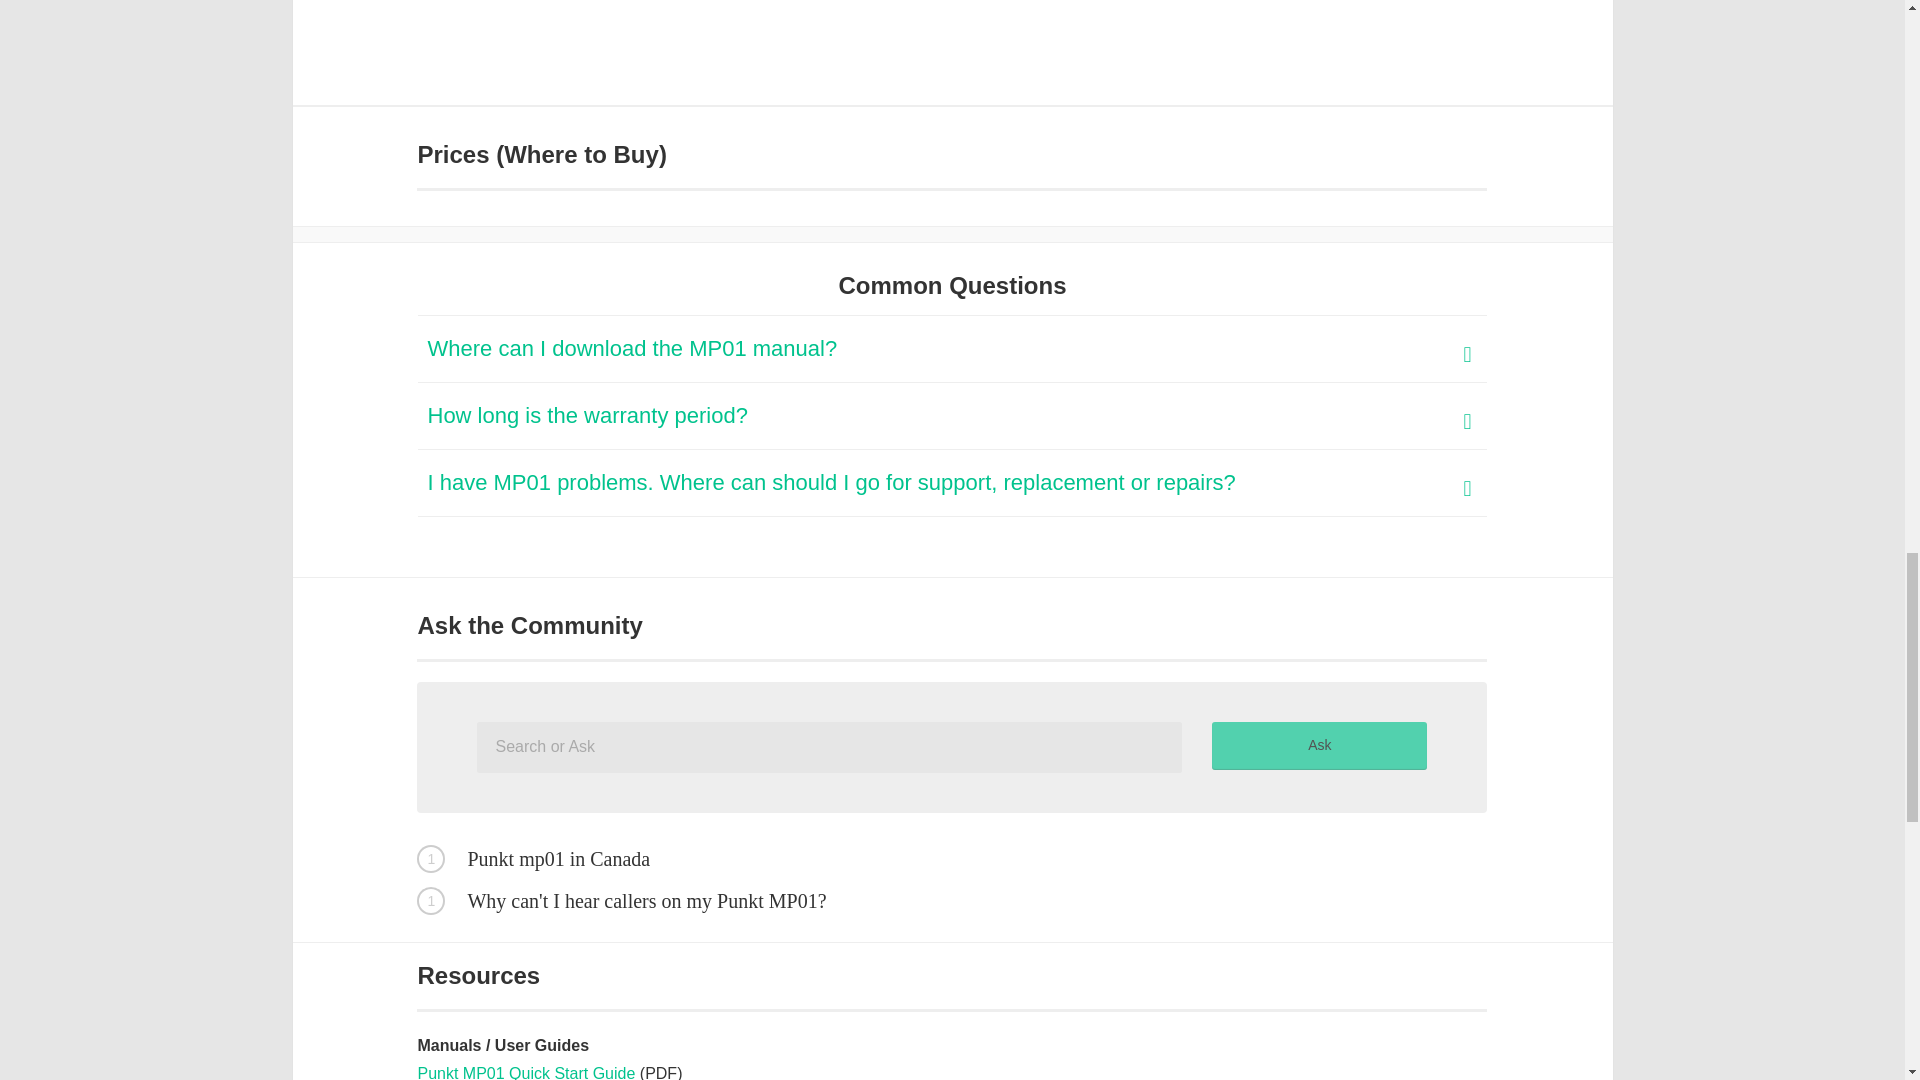 Image resolution: width=1920 pixels, height=1080 pixels. What do you see at coordinates (953, 416) in the screenshot?
I see `How long is the warranty period?` at bounding box center [953, 416].